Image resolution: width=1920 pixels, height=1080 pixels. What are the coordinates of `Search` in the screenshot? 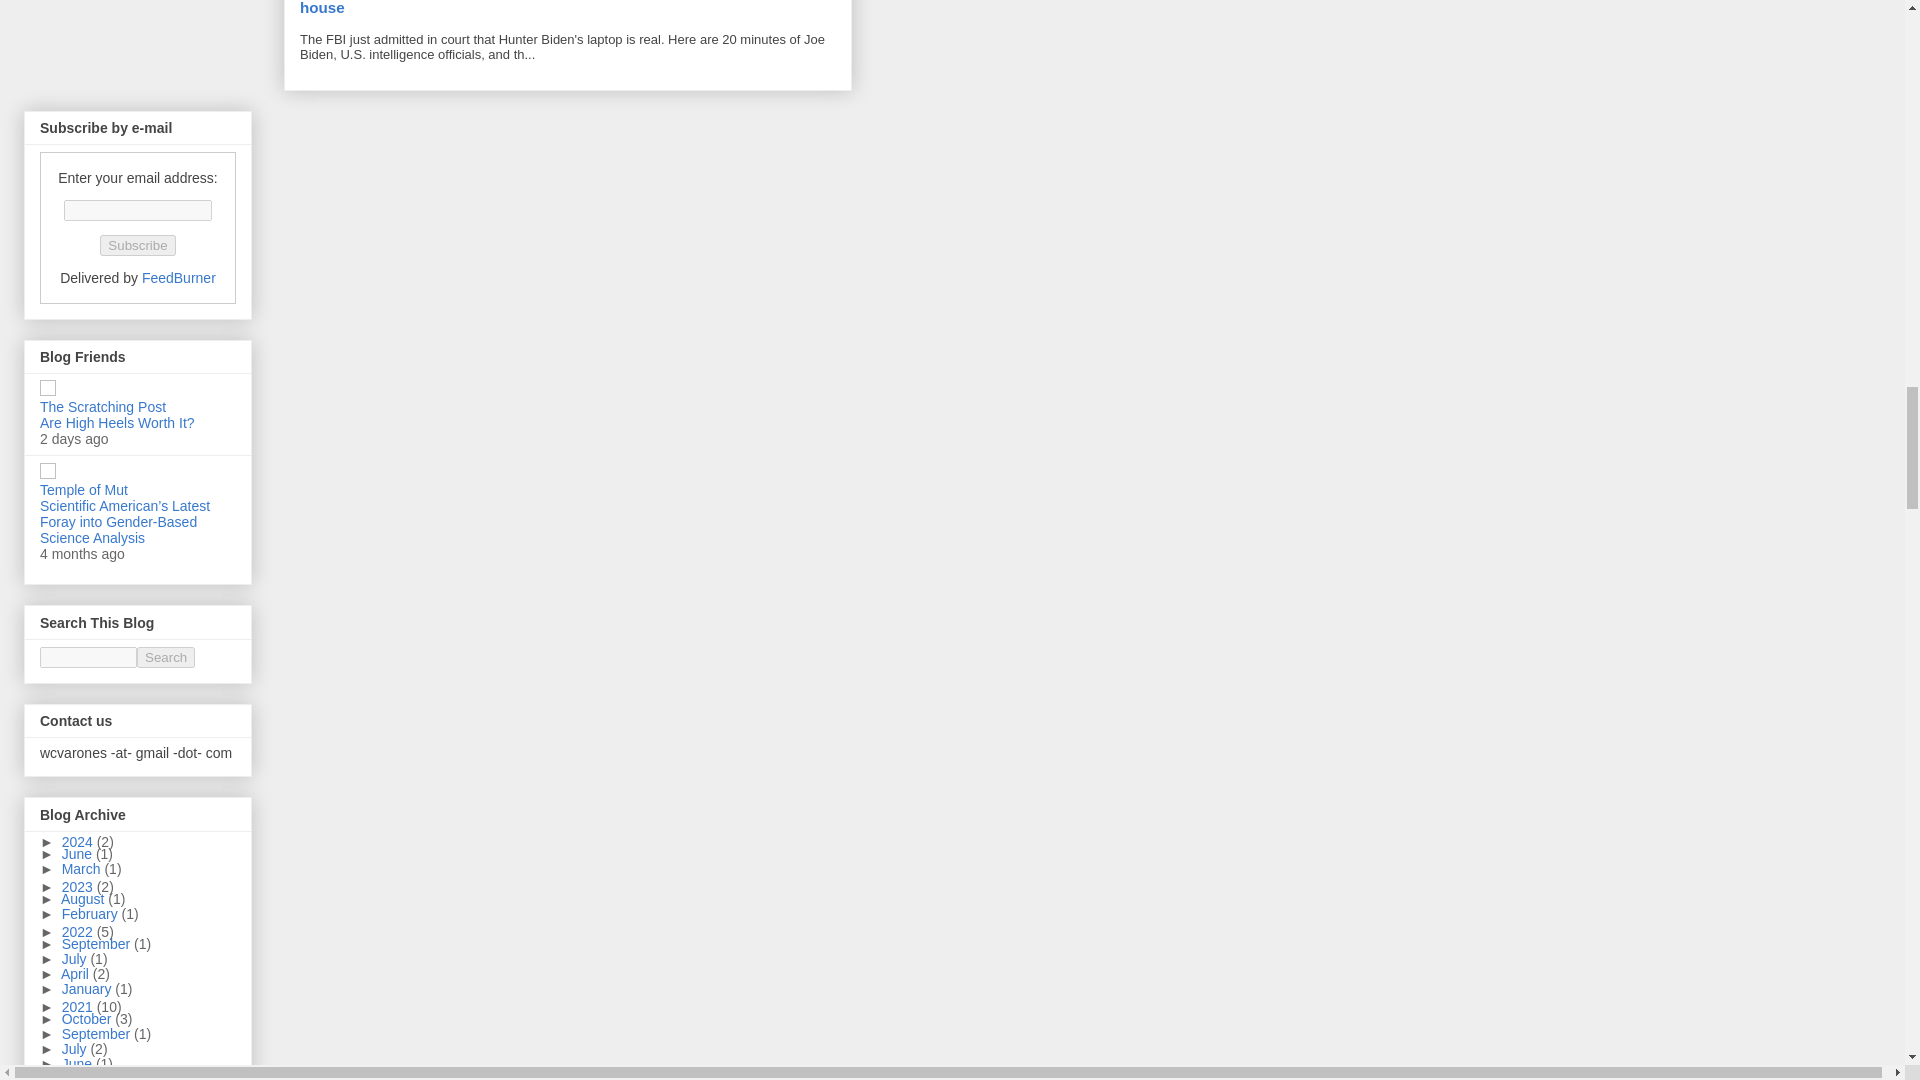 It's located at (166, 657).